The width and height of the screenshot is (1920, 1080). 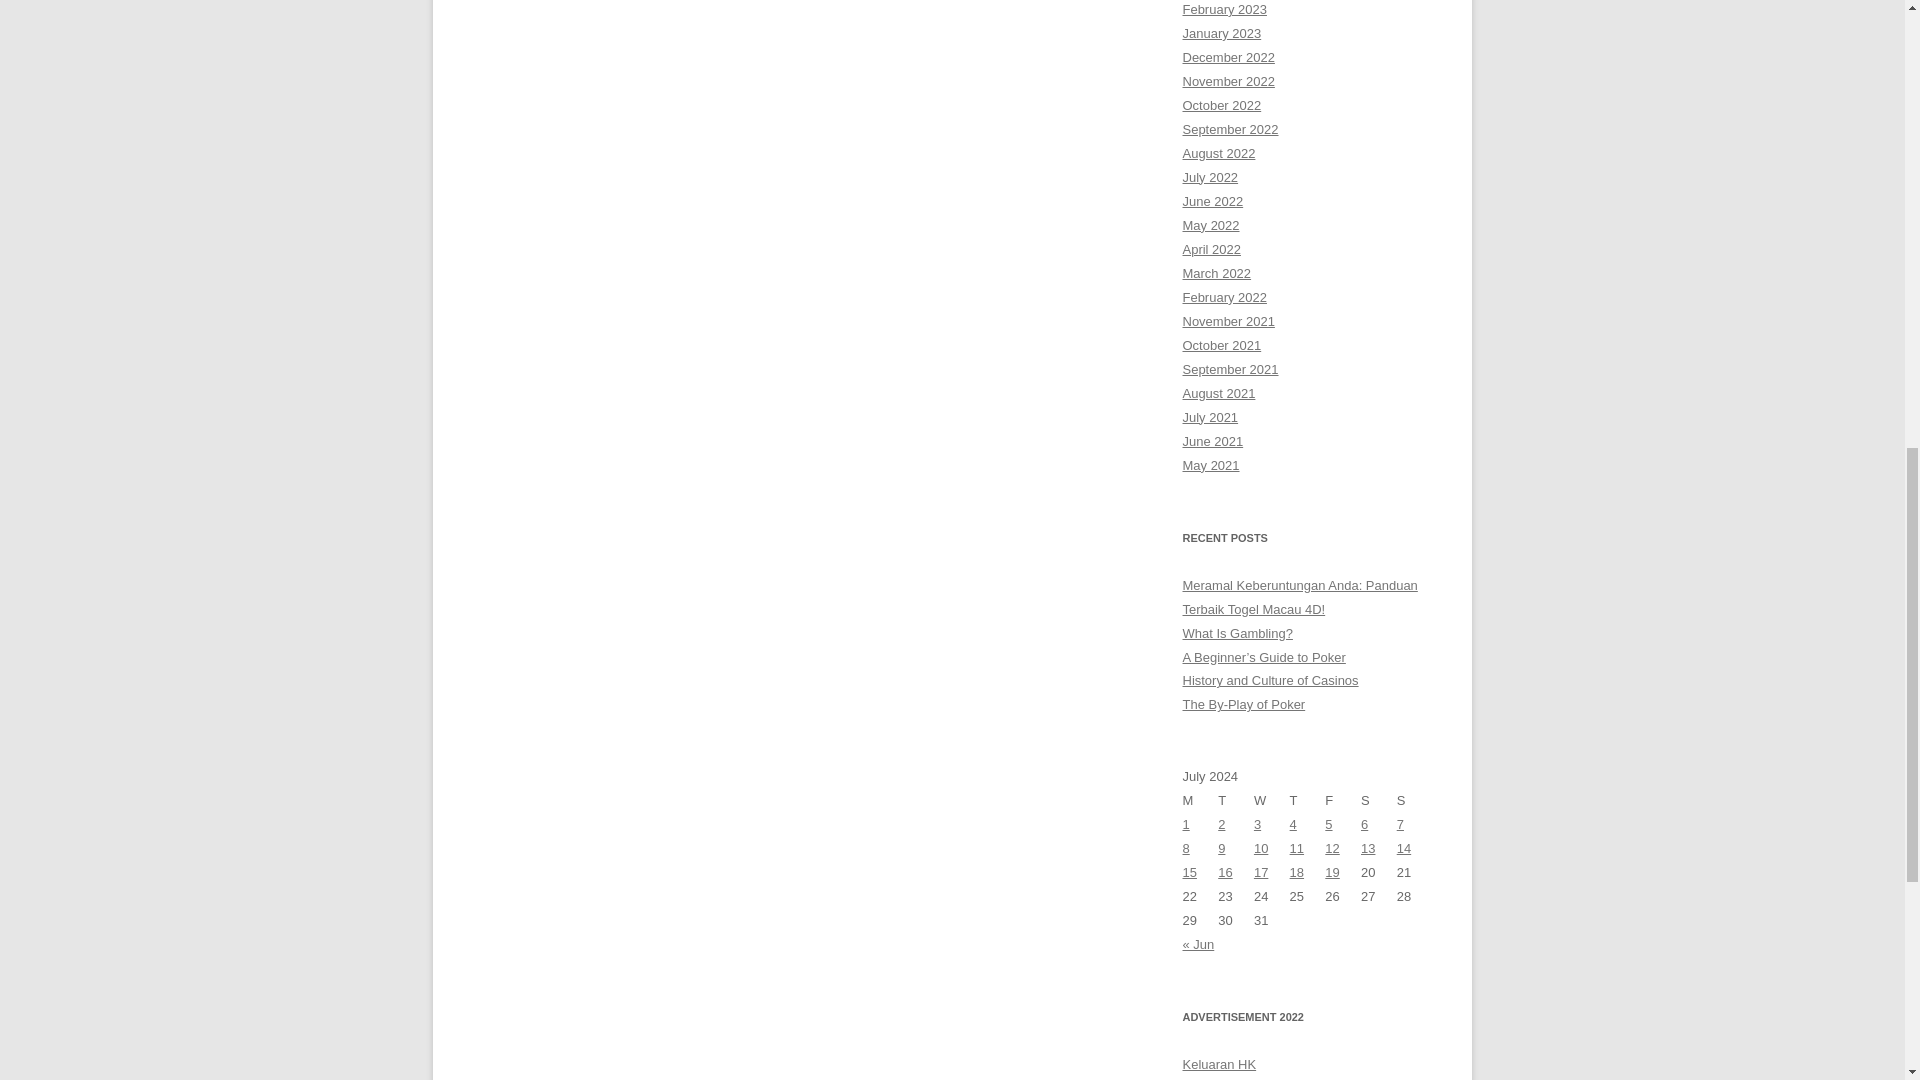 I want to click on October 2022, so click(x=1222, y=106).